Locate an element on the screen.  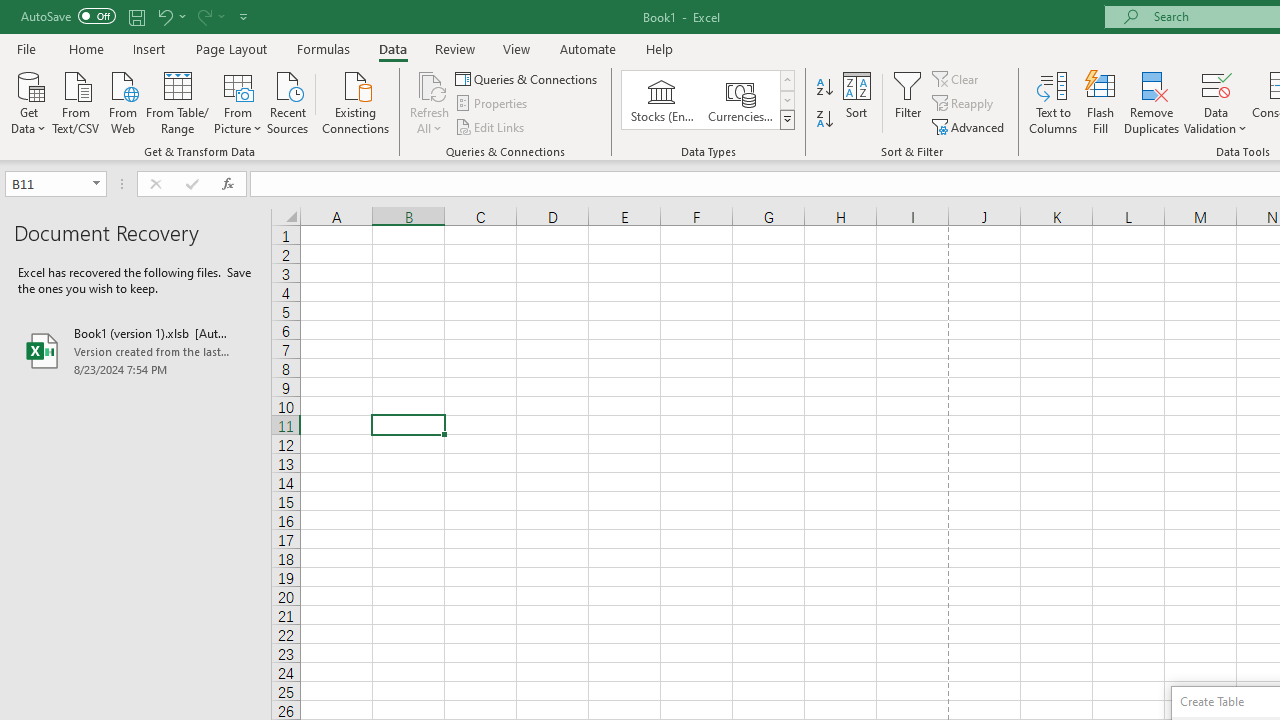
Queries & Connections is located at coordinates (528, 78).